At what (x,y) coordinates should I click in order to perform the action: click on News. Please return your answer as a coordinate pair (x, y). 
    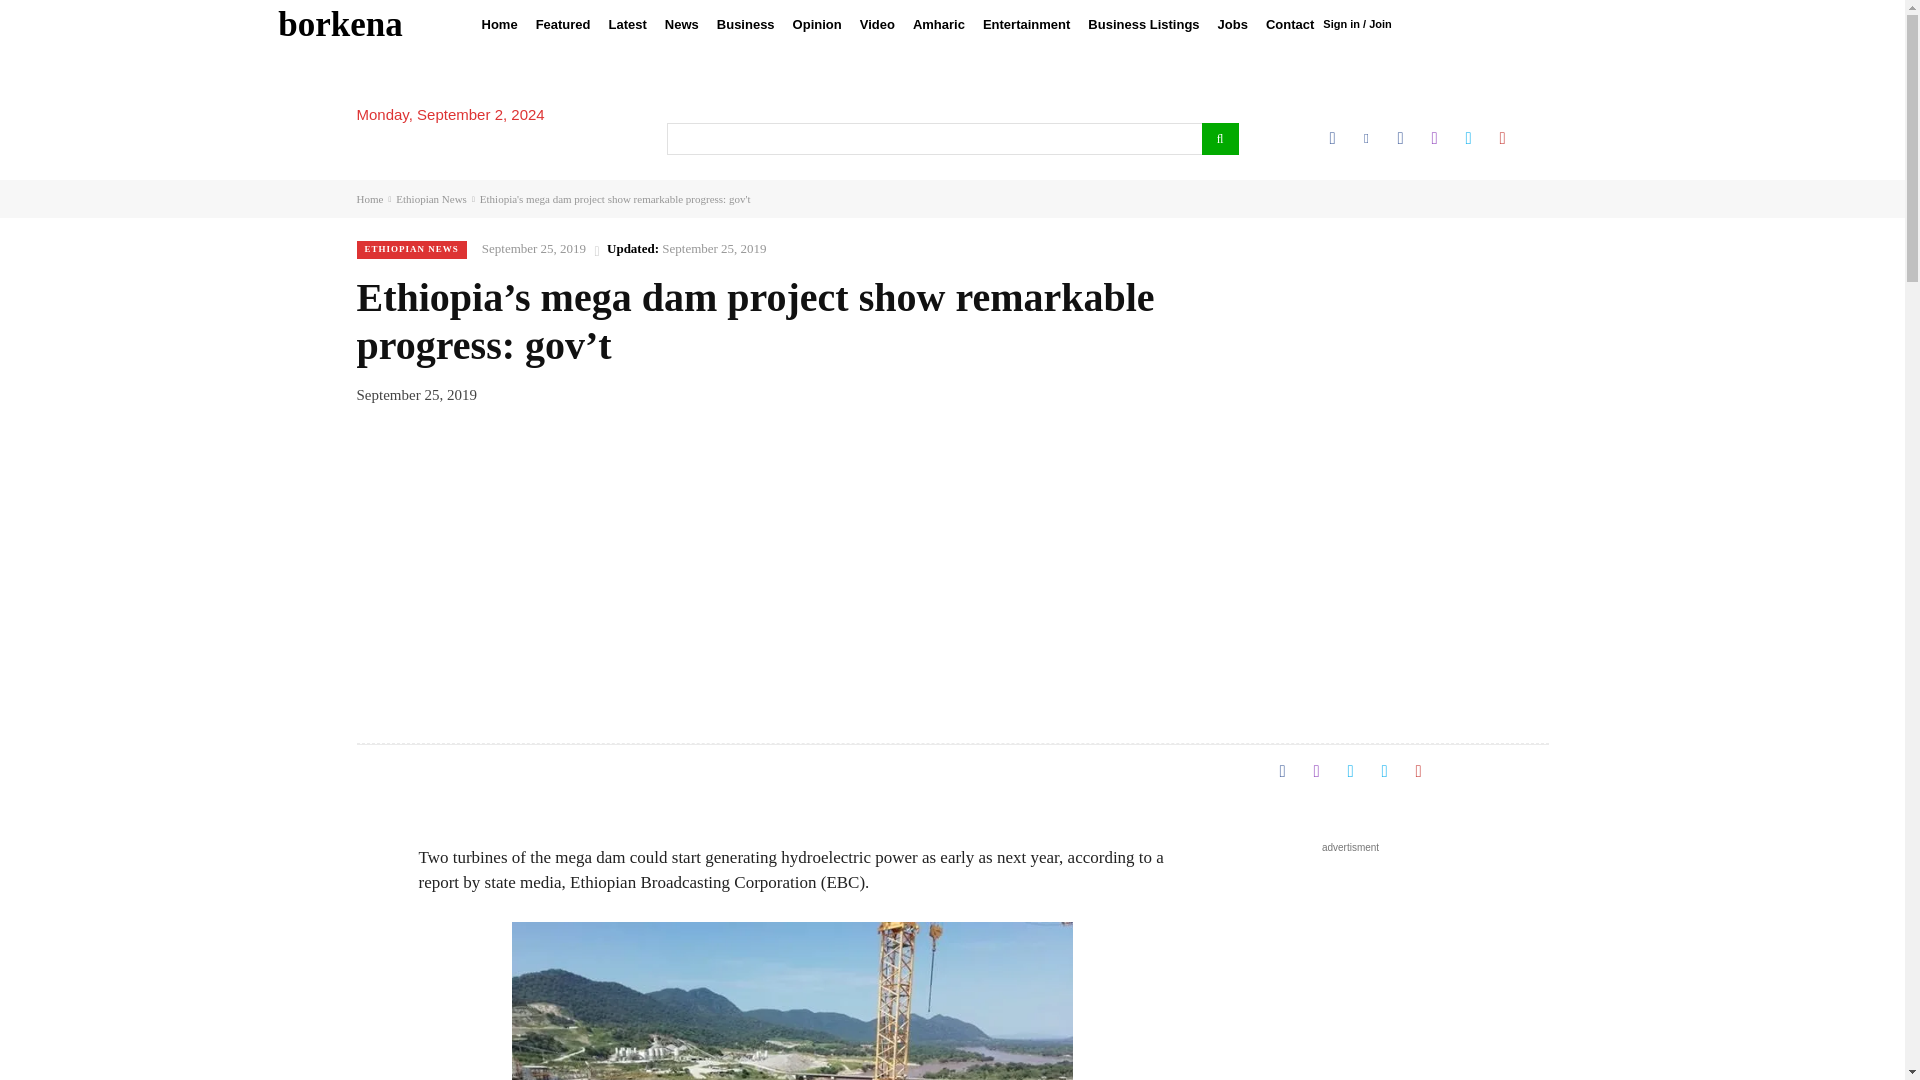
    Looking at the image, I should click on (682, 24).